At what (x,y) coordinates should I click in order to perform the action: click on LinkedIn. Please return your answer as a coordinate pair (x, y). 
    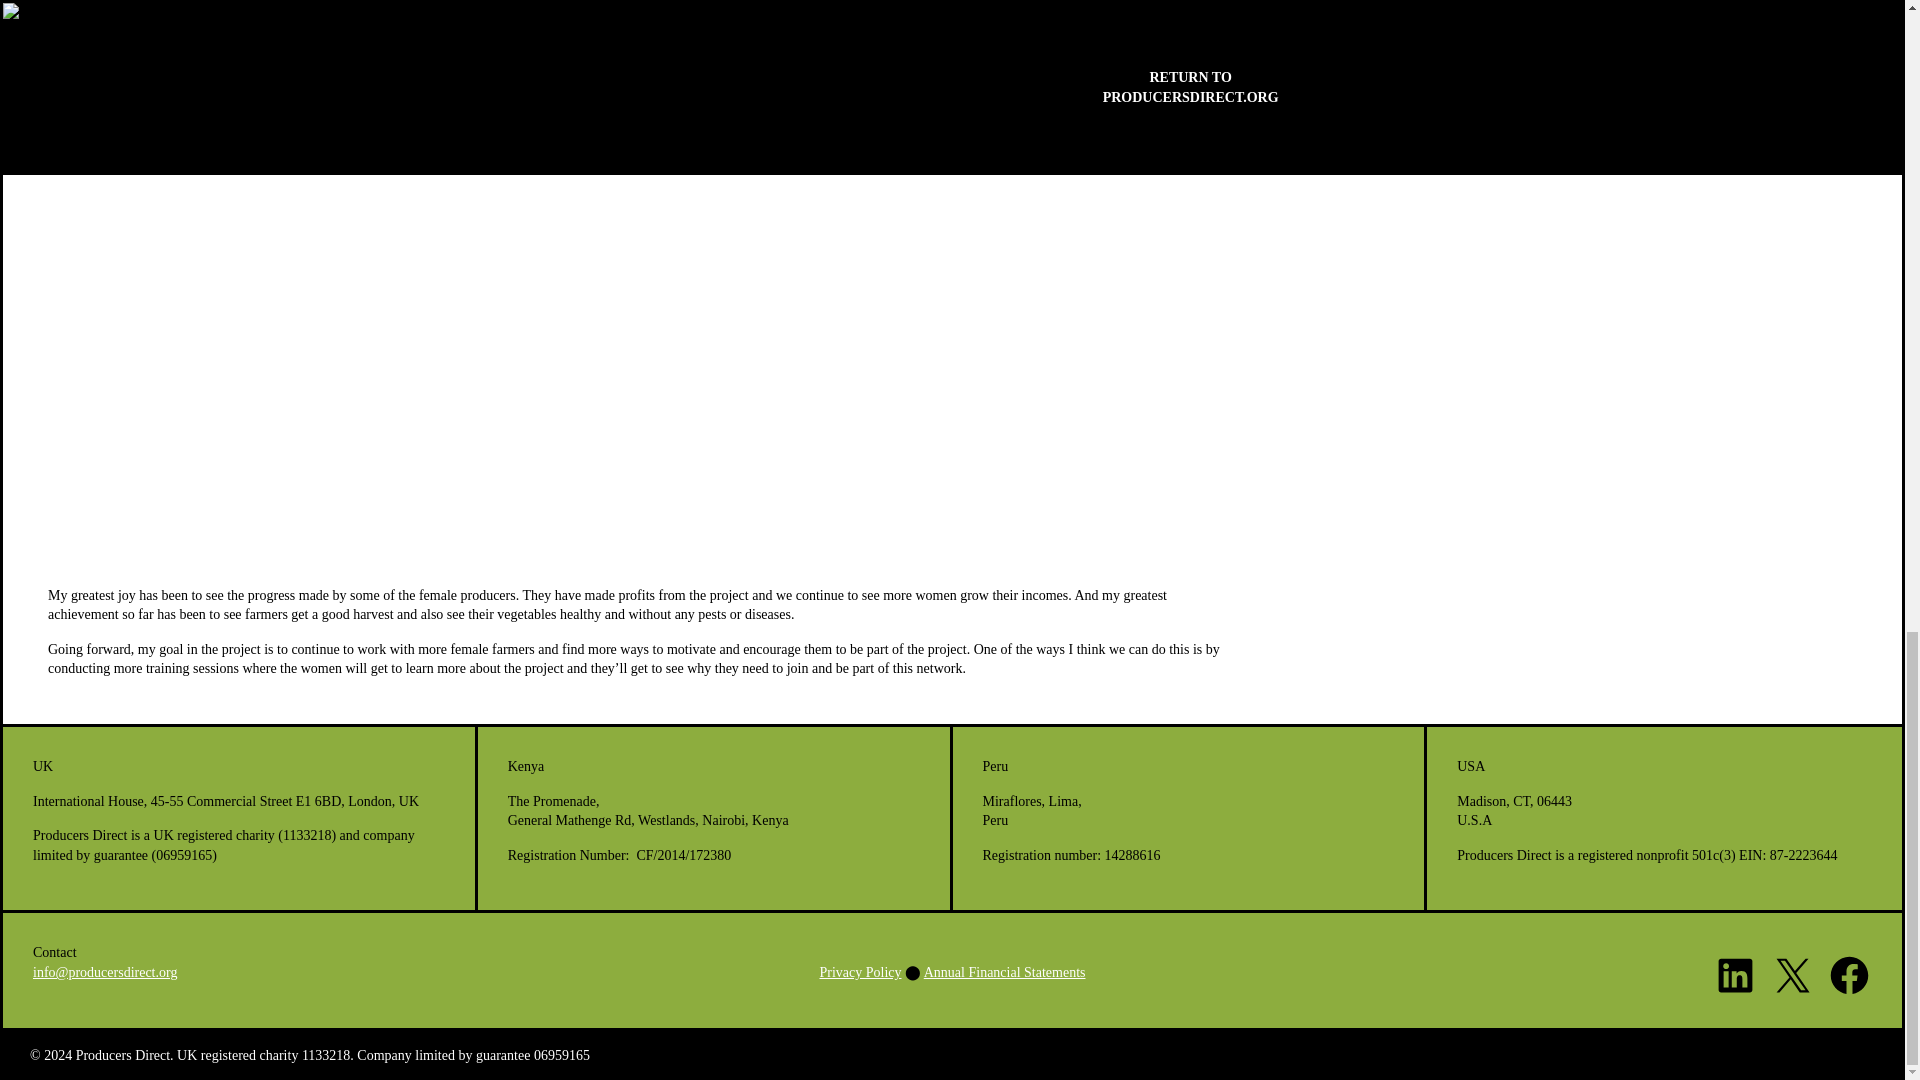
    Looking at the image, I should click on (1735, 974).